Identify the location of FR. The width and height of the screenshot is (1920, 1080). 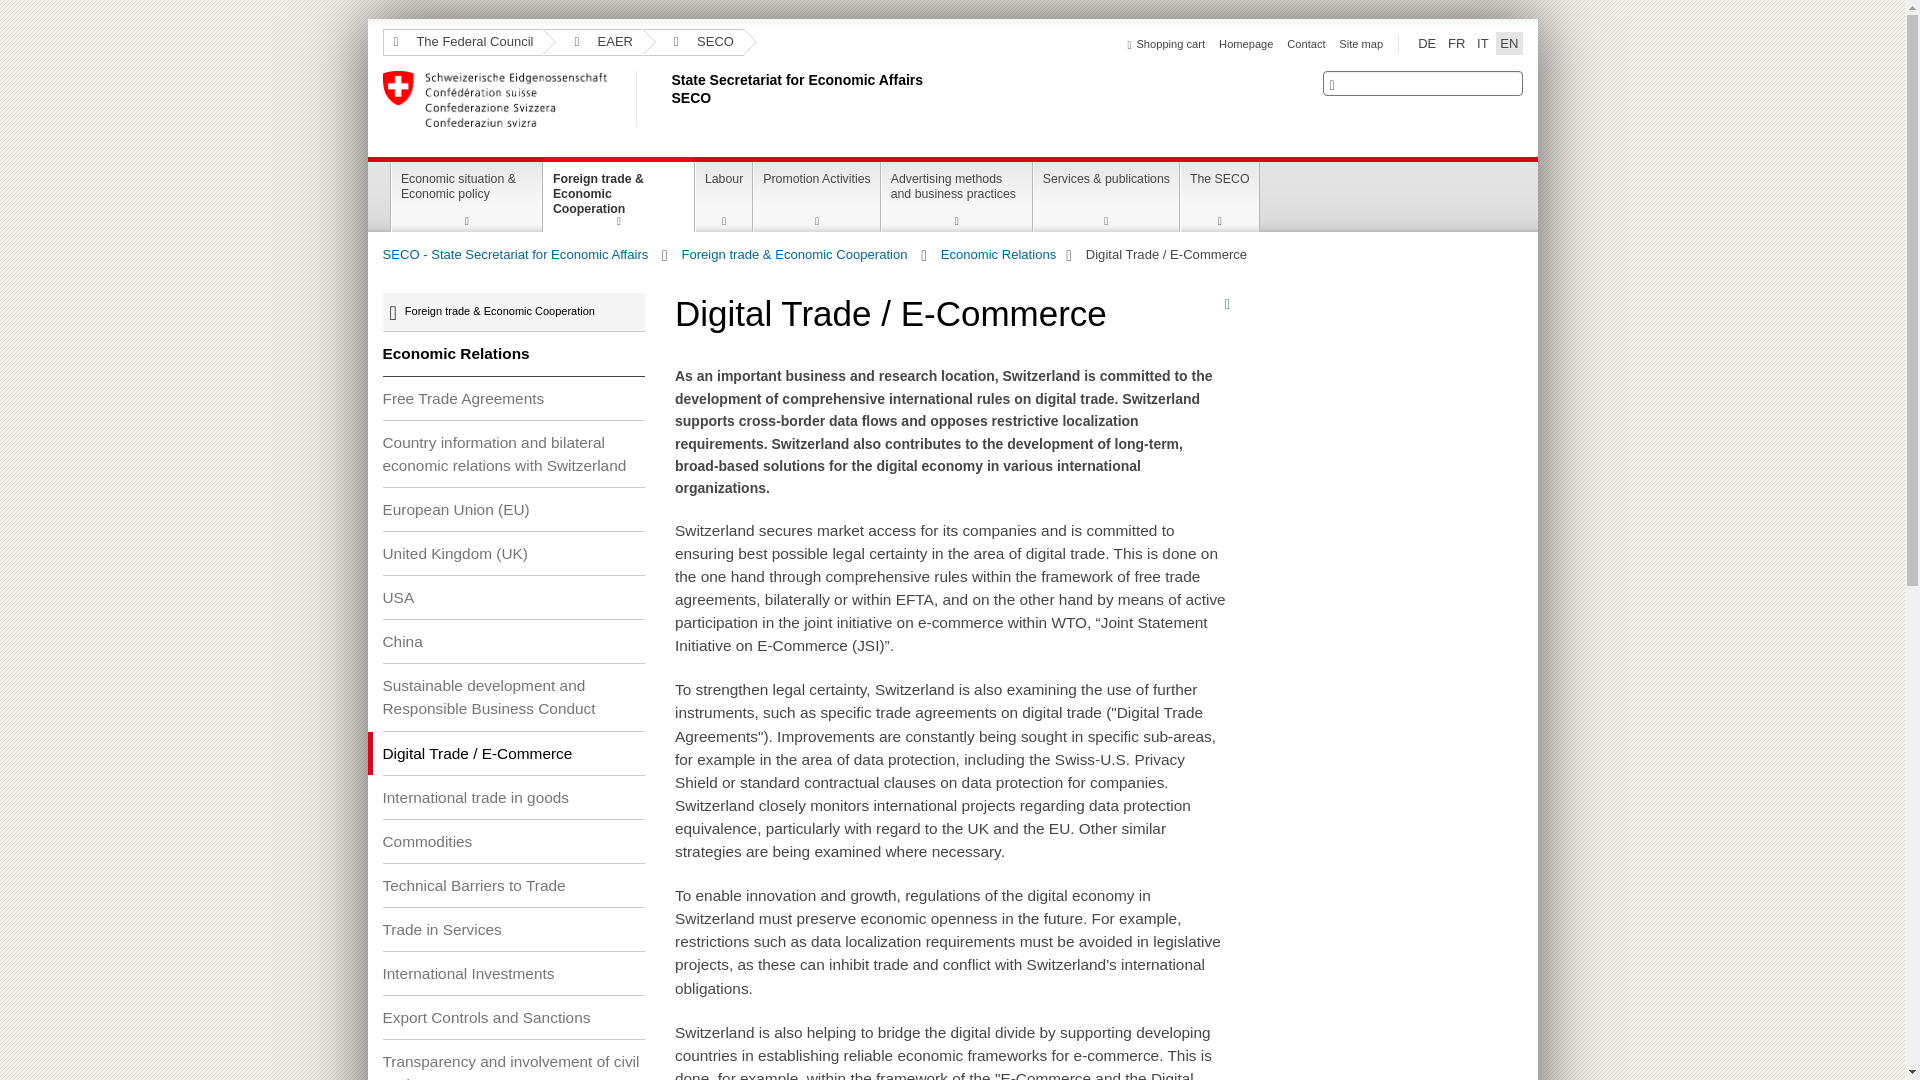
(1456, 44).